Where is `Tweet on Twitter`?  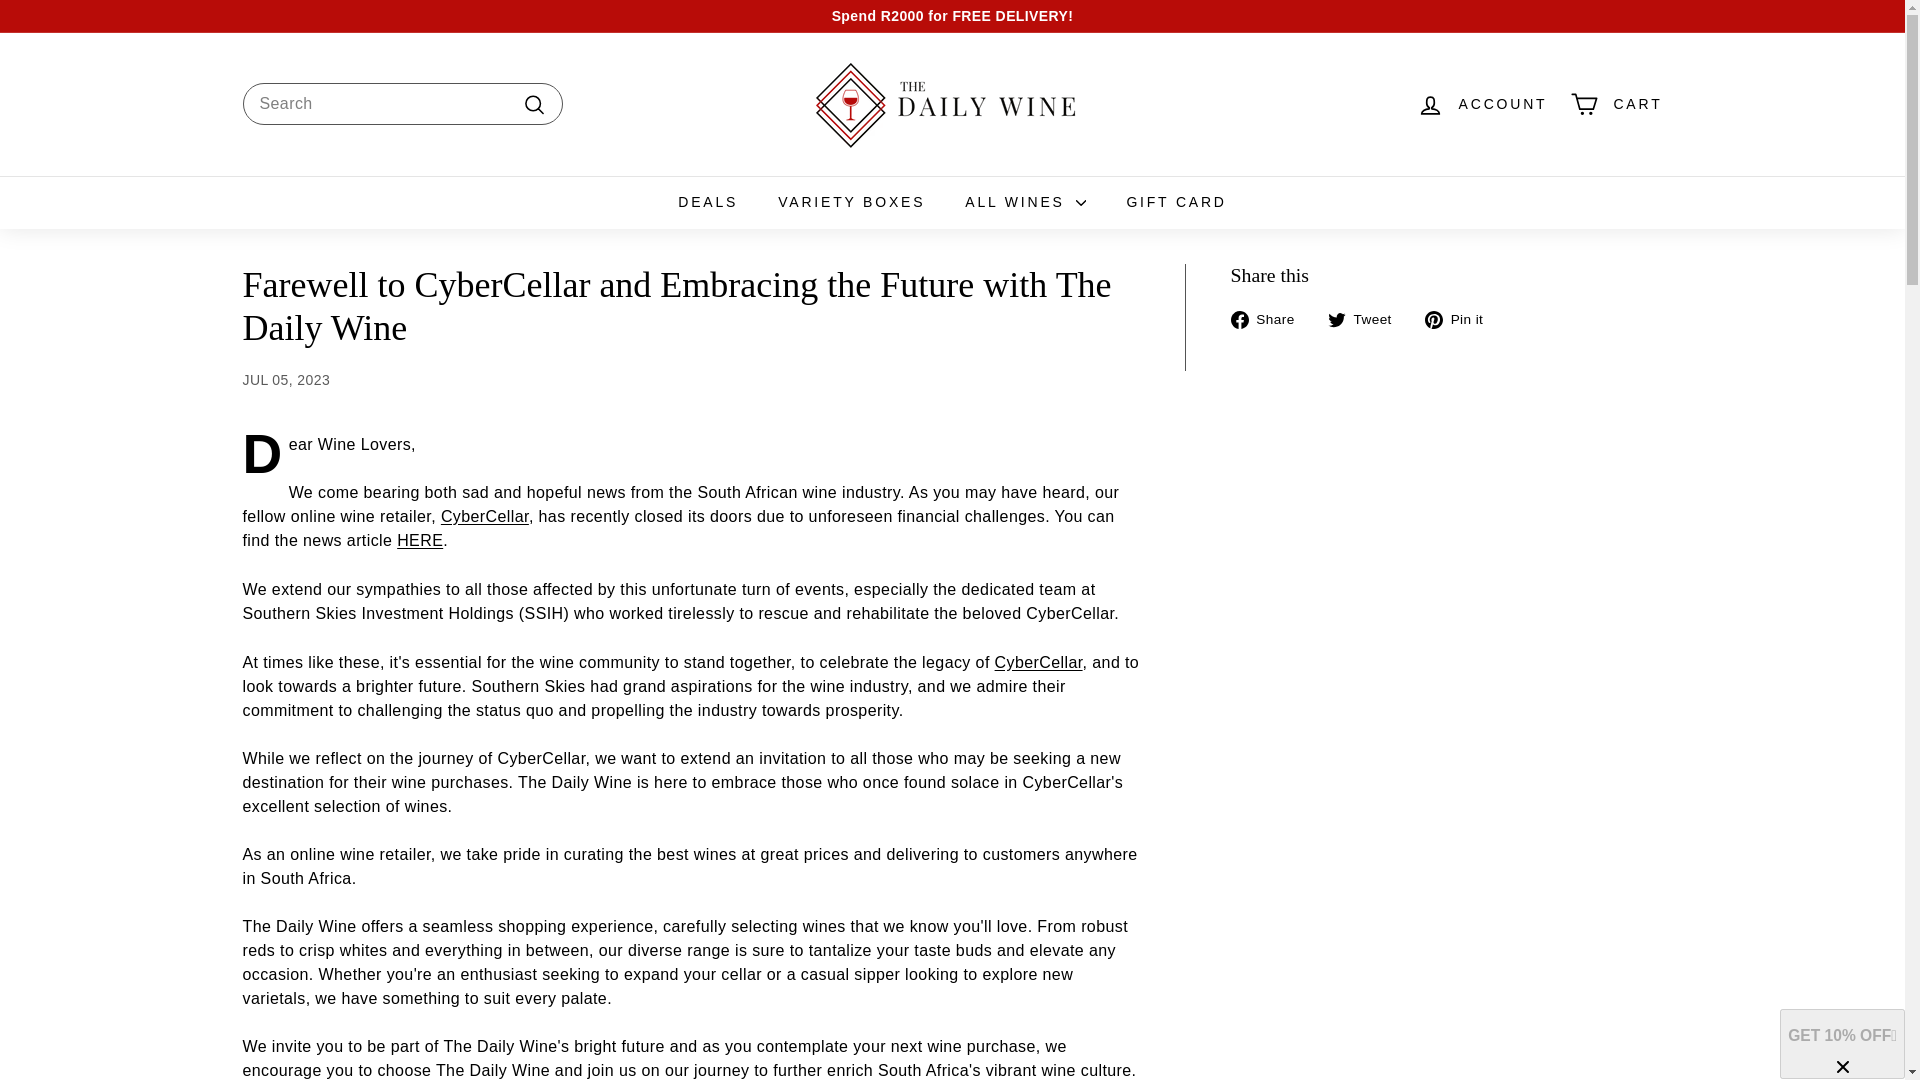
Tweet on Twitter is located at coordinates (1368, 318).